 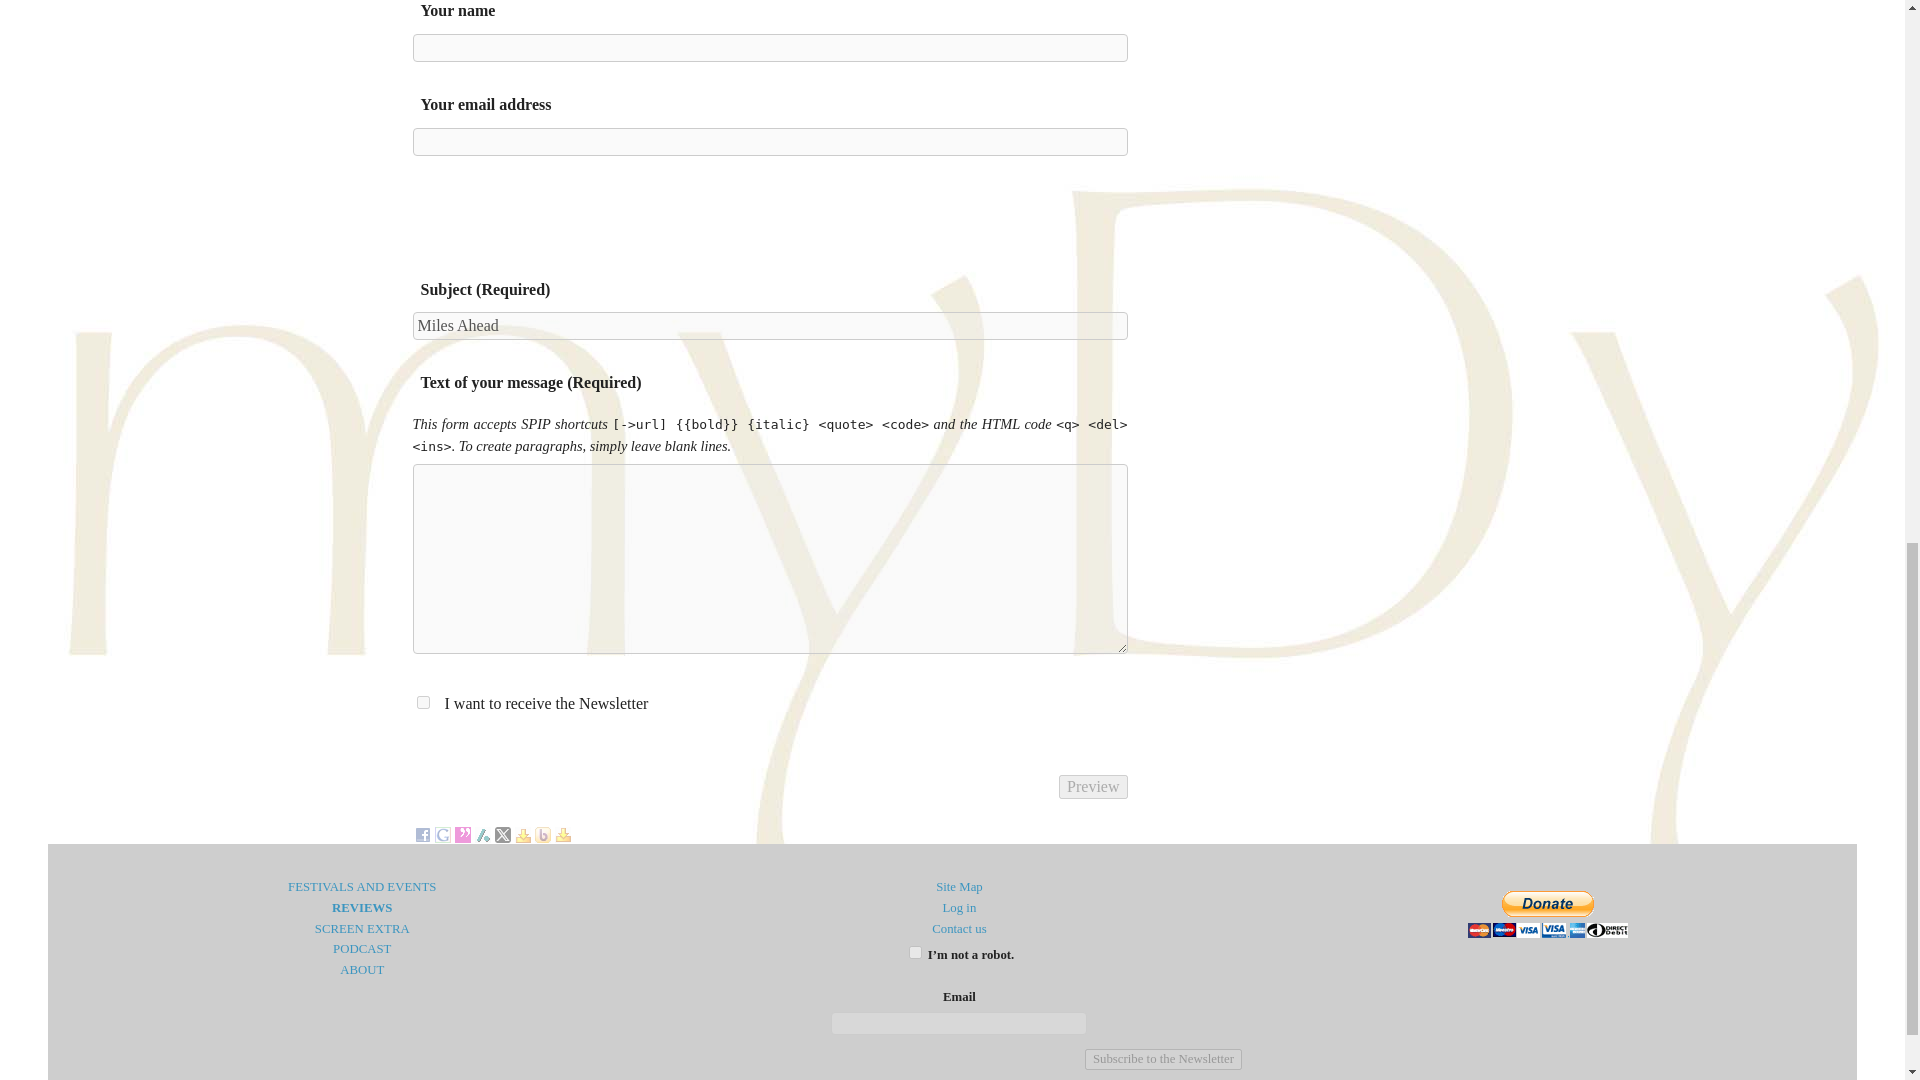 What do you see at coordinates (462, 832) in the screenshot?
I see `Seenthis` at bounding box center [462, 832].